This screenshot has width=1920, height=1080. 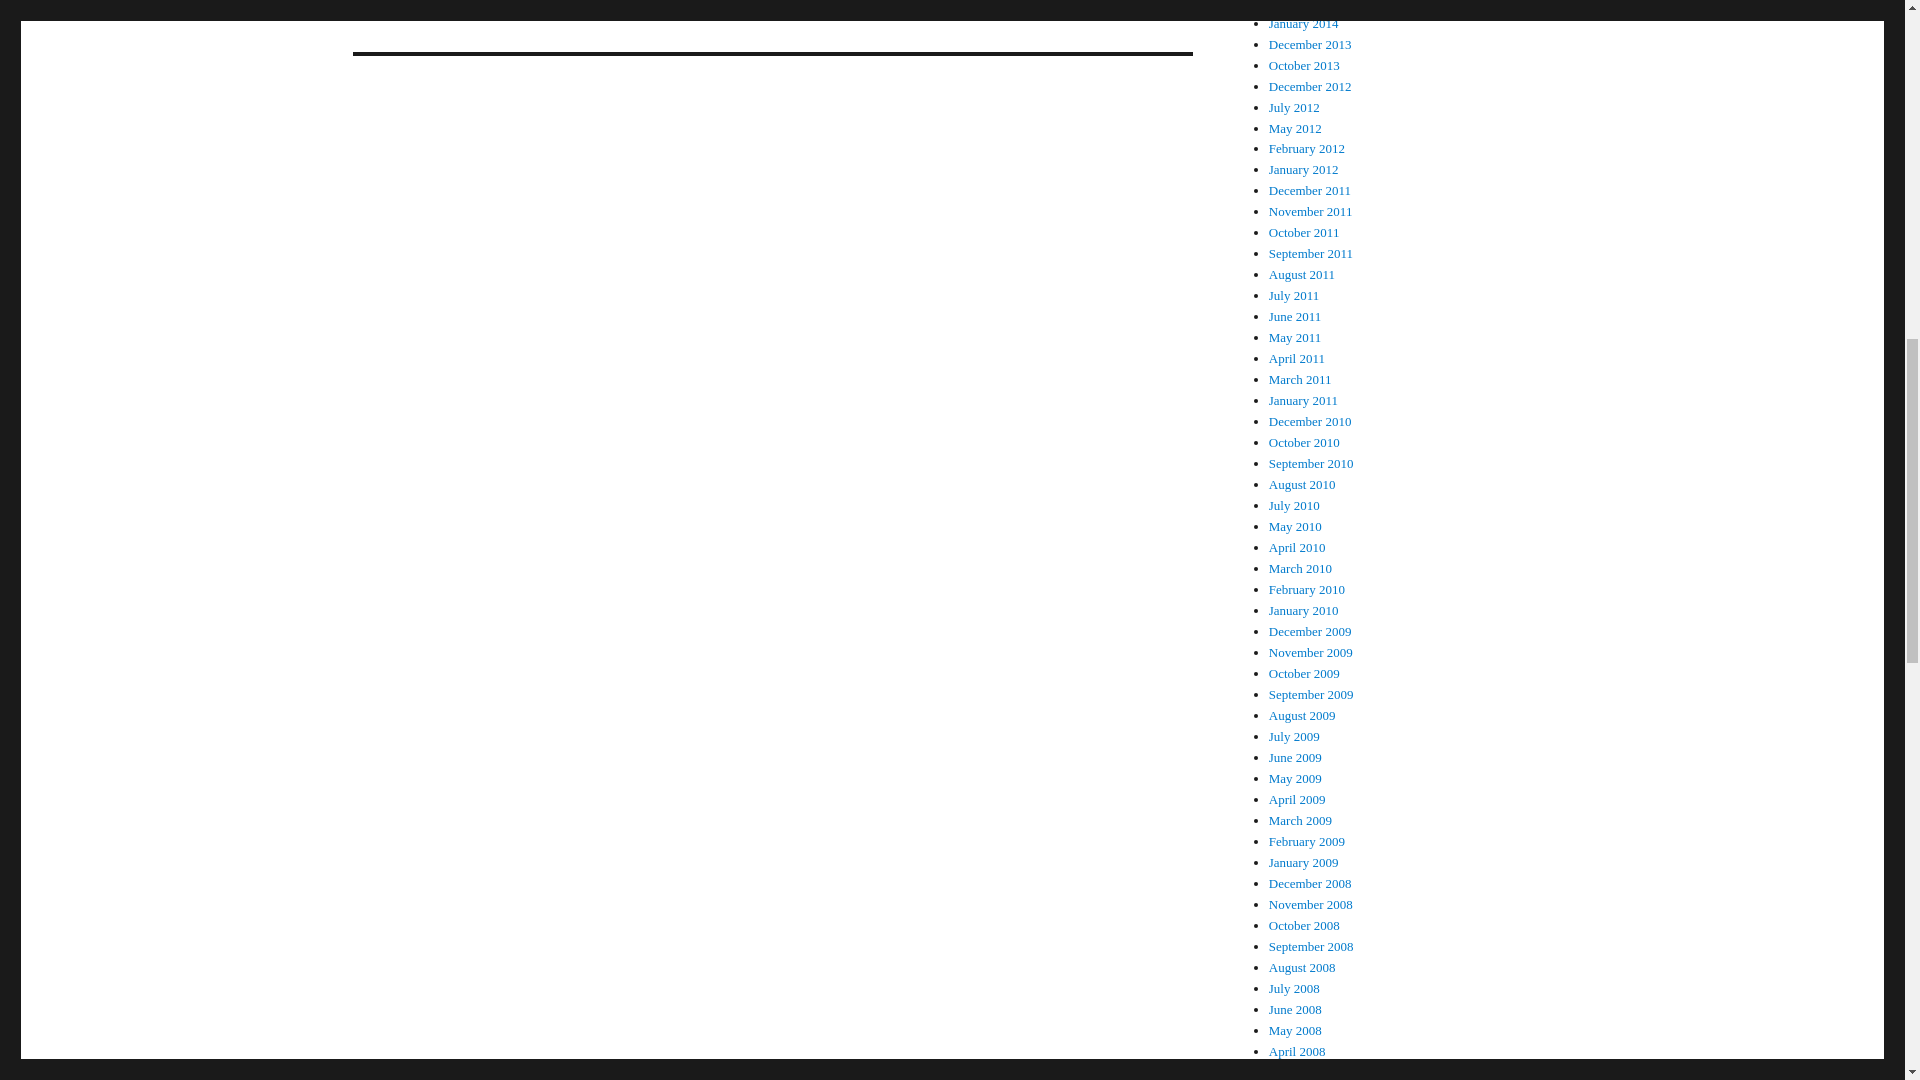 I want to click on July 2012, so click(x=1294, y=107).